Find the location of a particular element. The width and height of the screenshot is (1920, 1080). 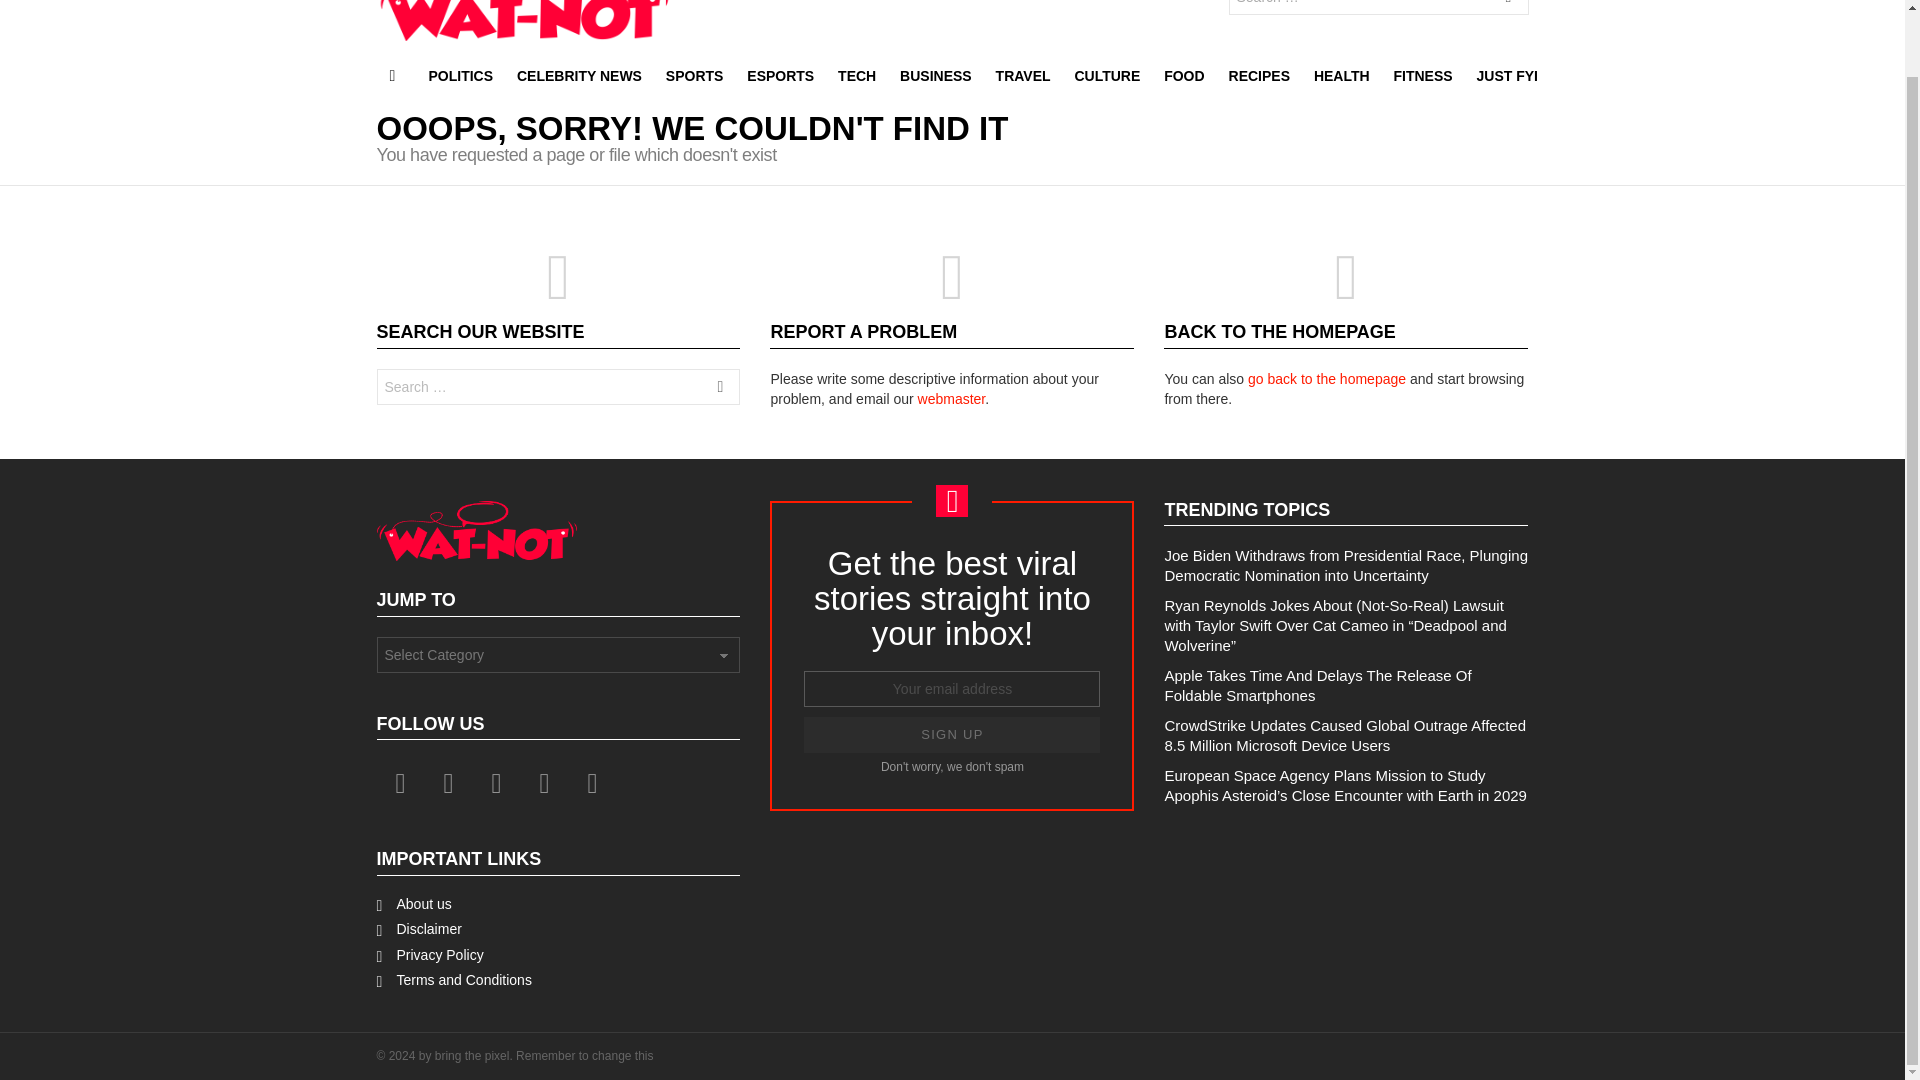

twitter is located at coordinates (448, 784).